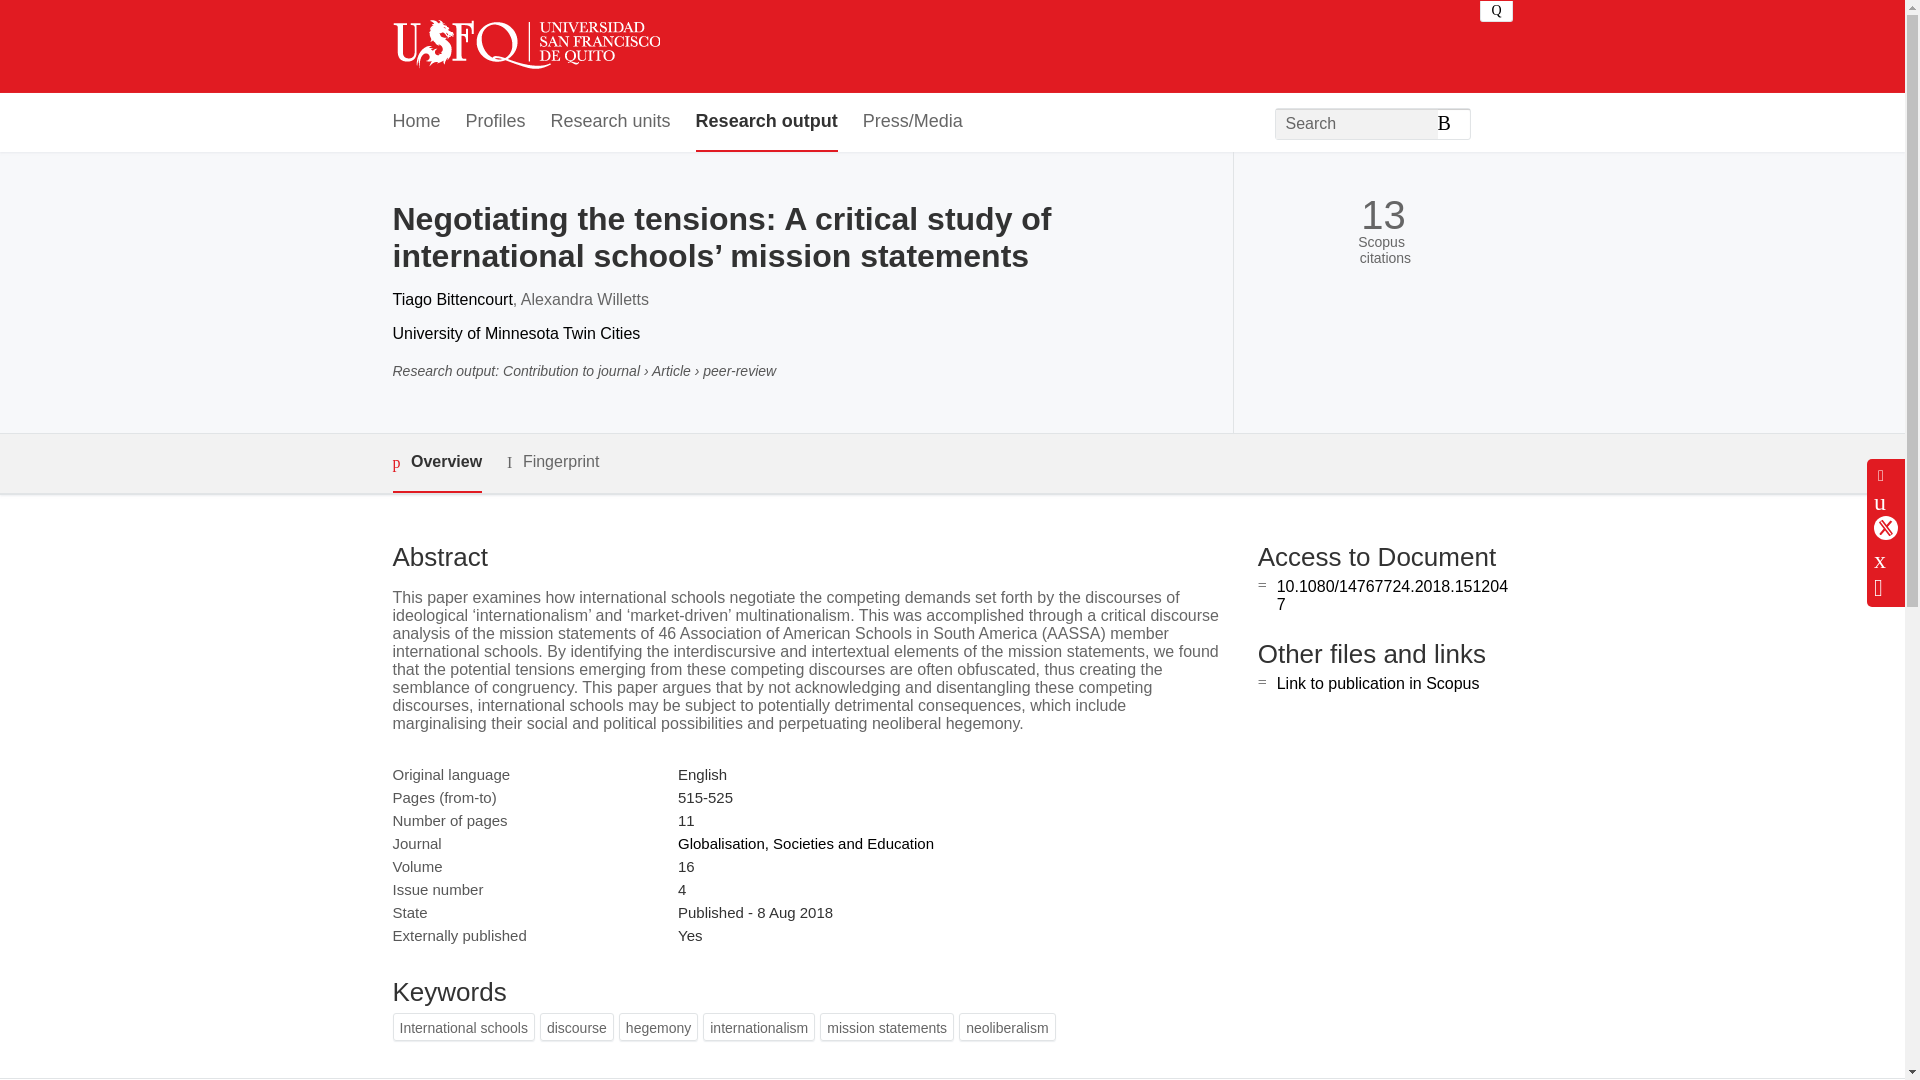  Describe the element at coordinates (552, 462) in the screenshot. I see `Fingerprint` at that location.